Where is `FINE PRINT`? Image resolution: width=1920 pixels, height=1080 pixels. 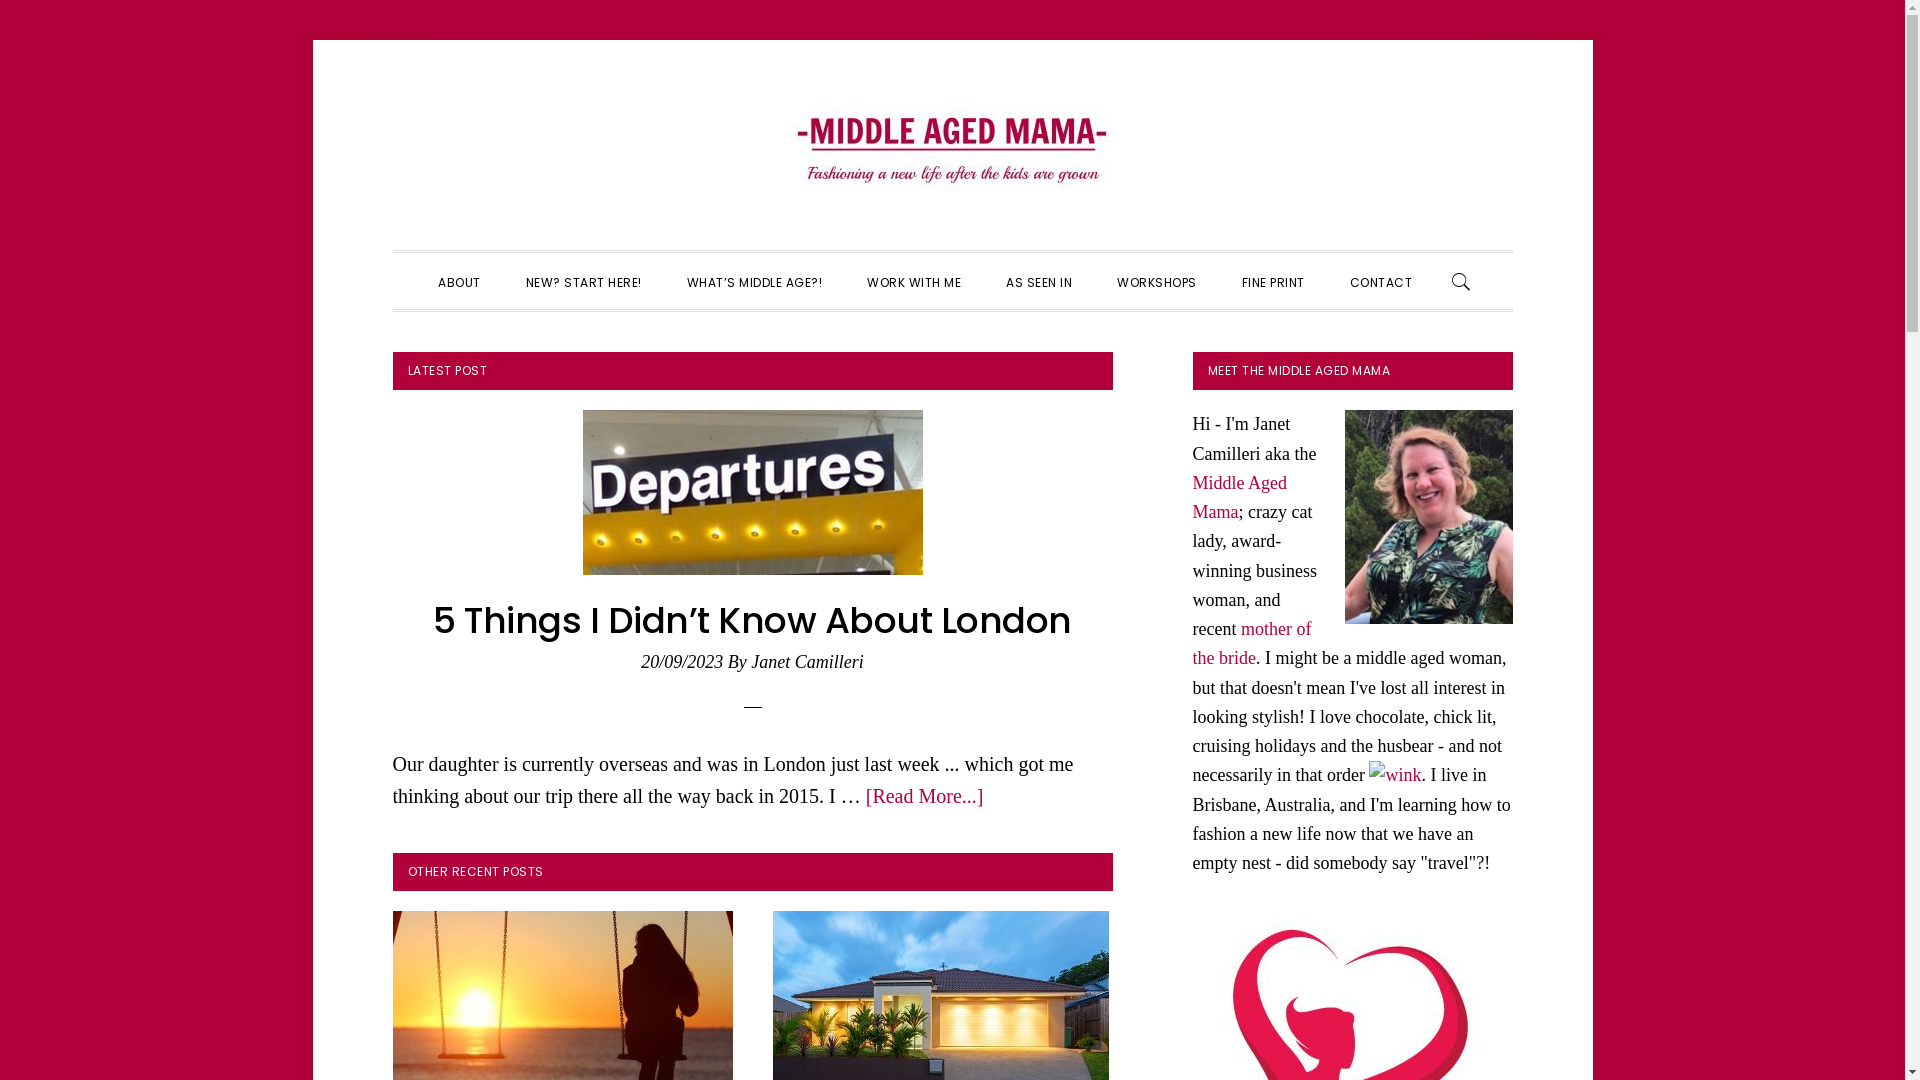
FINE PRINT is located at coordinates (1274, 281).